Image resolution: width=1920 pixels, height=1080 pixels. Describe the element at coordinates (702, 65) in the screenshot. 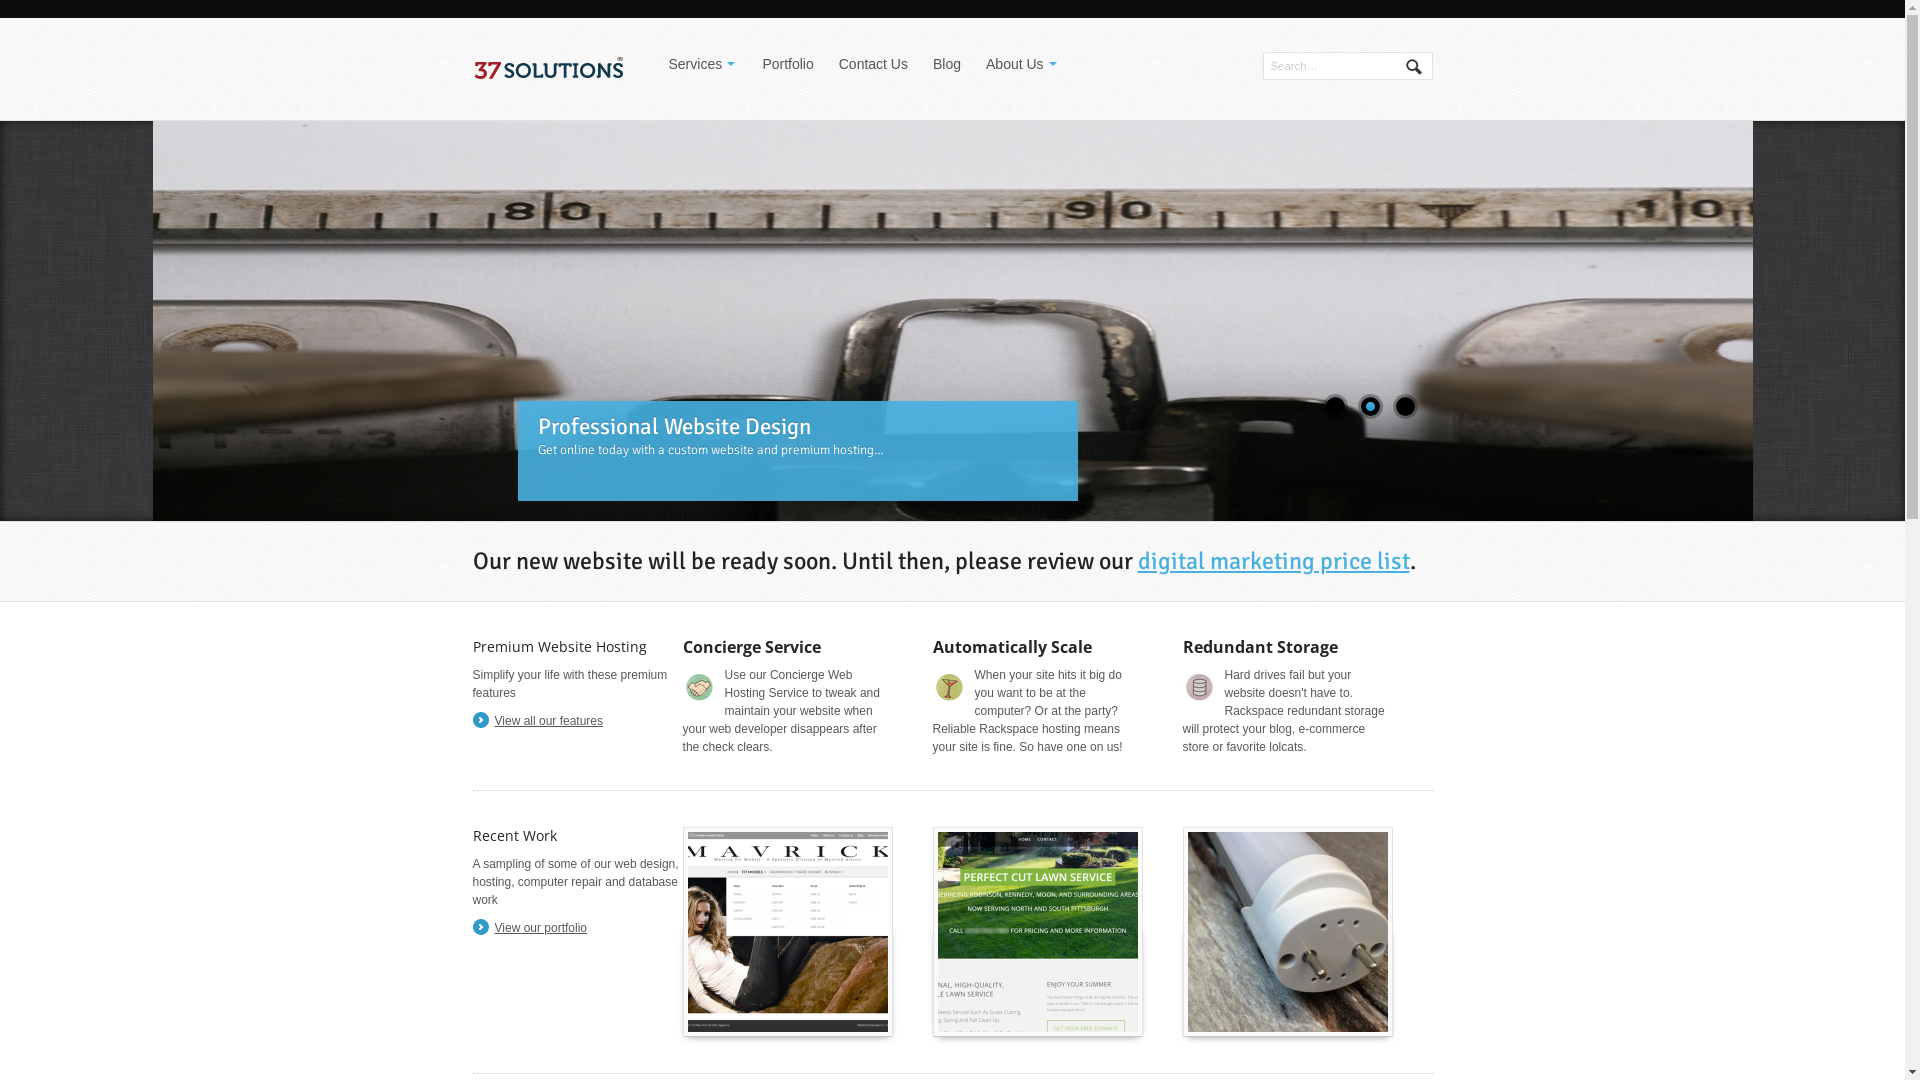

I see `Services` at that location.